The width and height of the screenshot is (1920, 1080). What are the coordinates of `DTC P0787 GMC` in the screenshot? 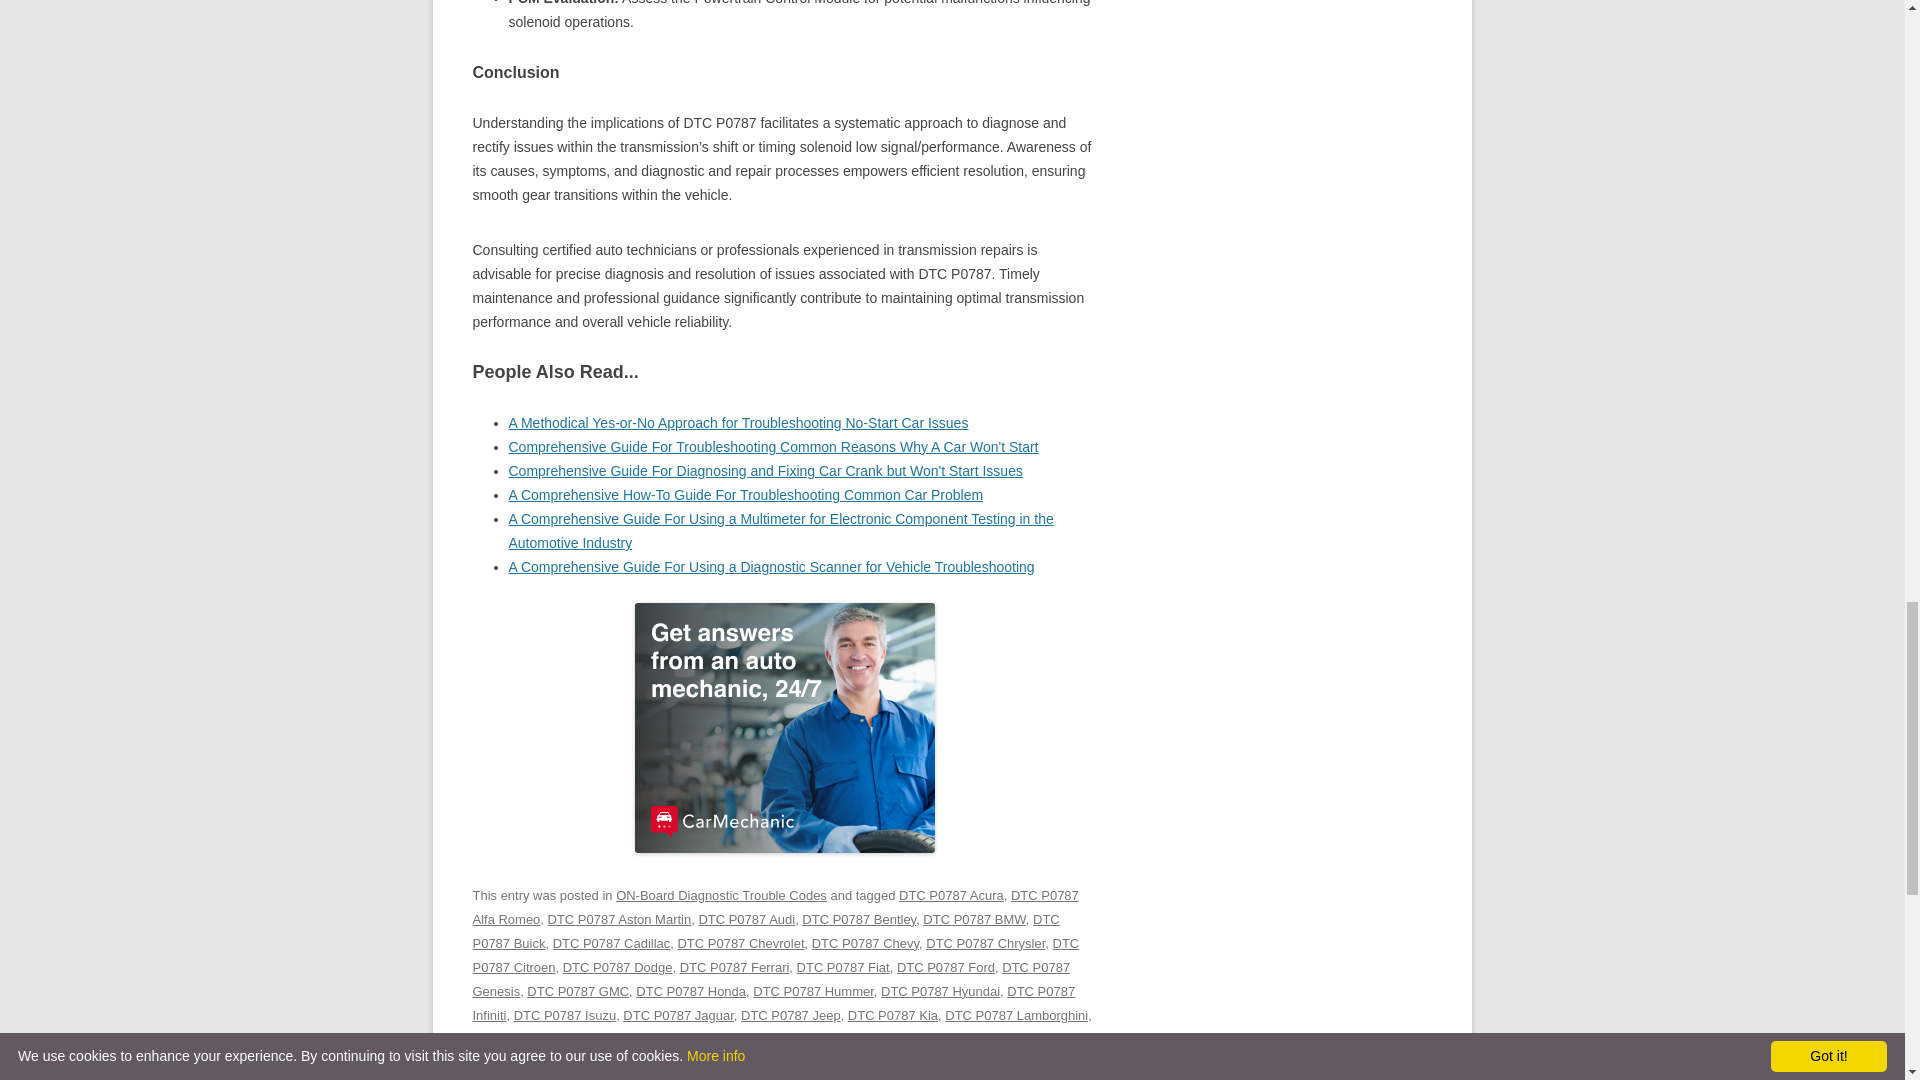 It's located at (578, 991).